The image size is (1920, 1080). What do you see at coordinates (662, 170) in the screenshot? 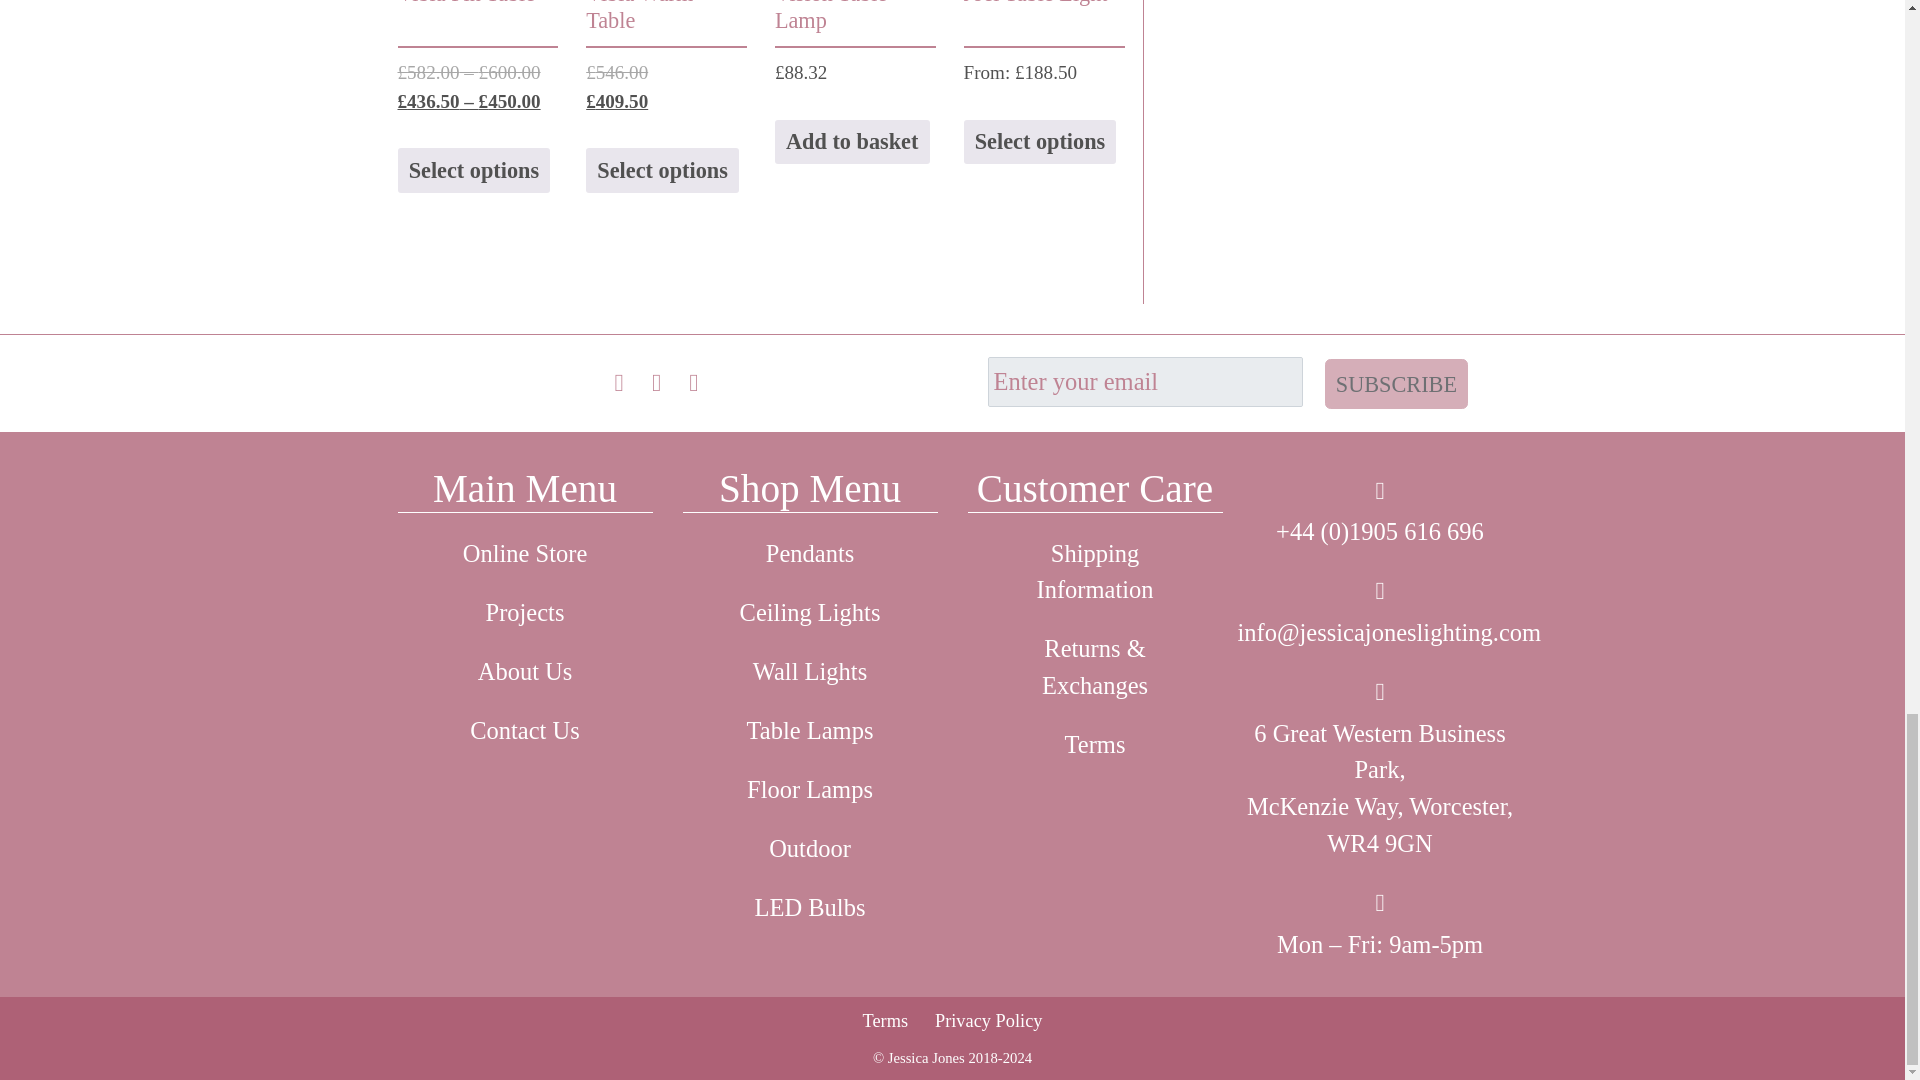
I see `Select options` at bounding box center [662, 170].